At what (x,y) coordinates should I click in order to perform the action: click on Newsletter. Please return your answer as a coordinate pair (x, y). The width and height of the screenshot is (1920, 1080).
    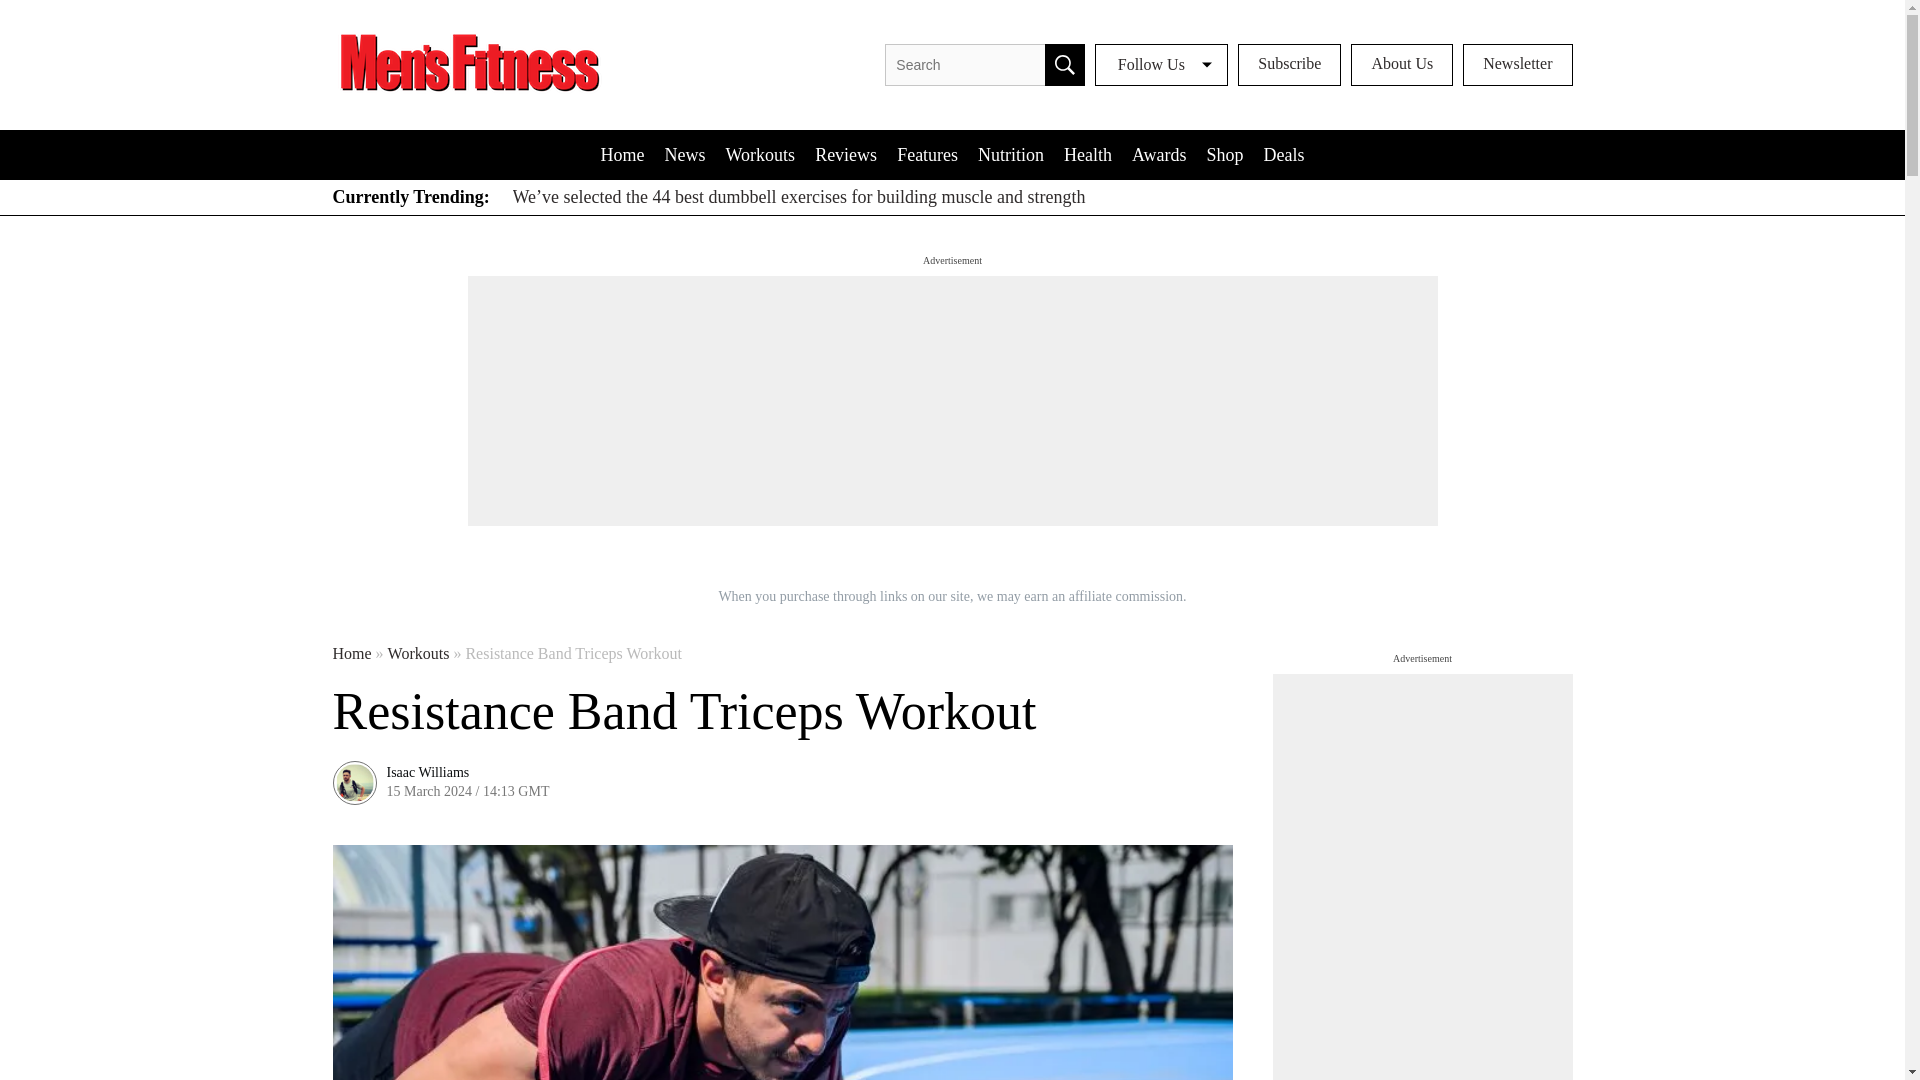
    Looking at the image, I should click on (1518, 65).